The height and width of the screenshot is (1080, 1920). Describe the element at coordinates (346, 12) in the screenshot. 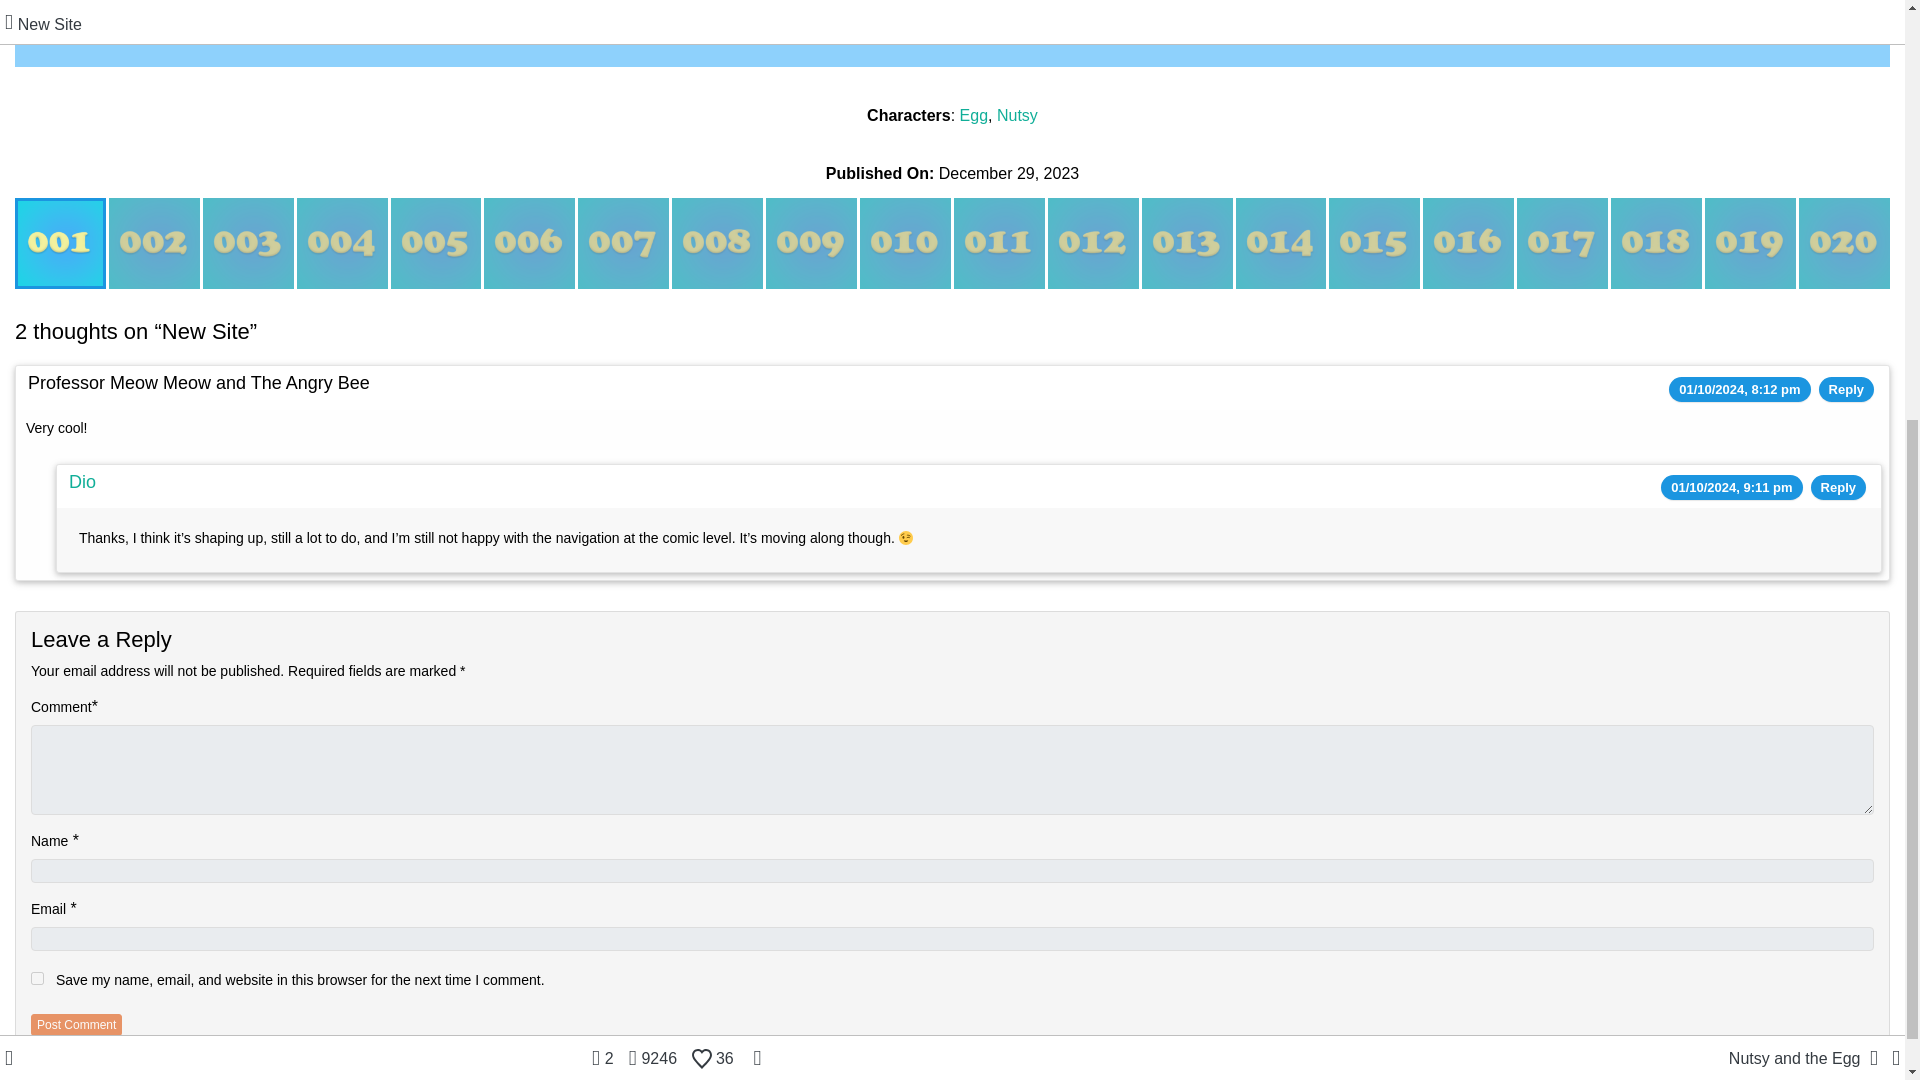

I see `Home` at that location.